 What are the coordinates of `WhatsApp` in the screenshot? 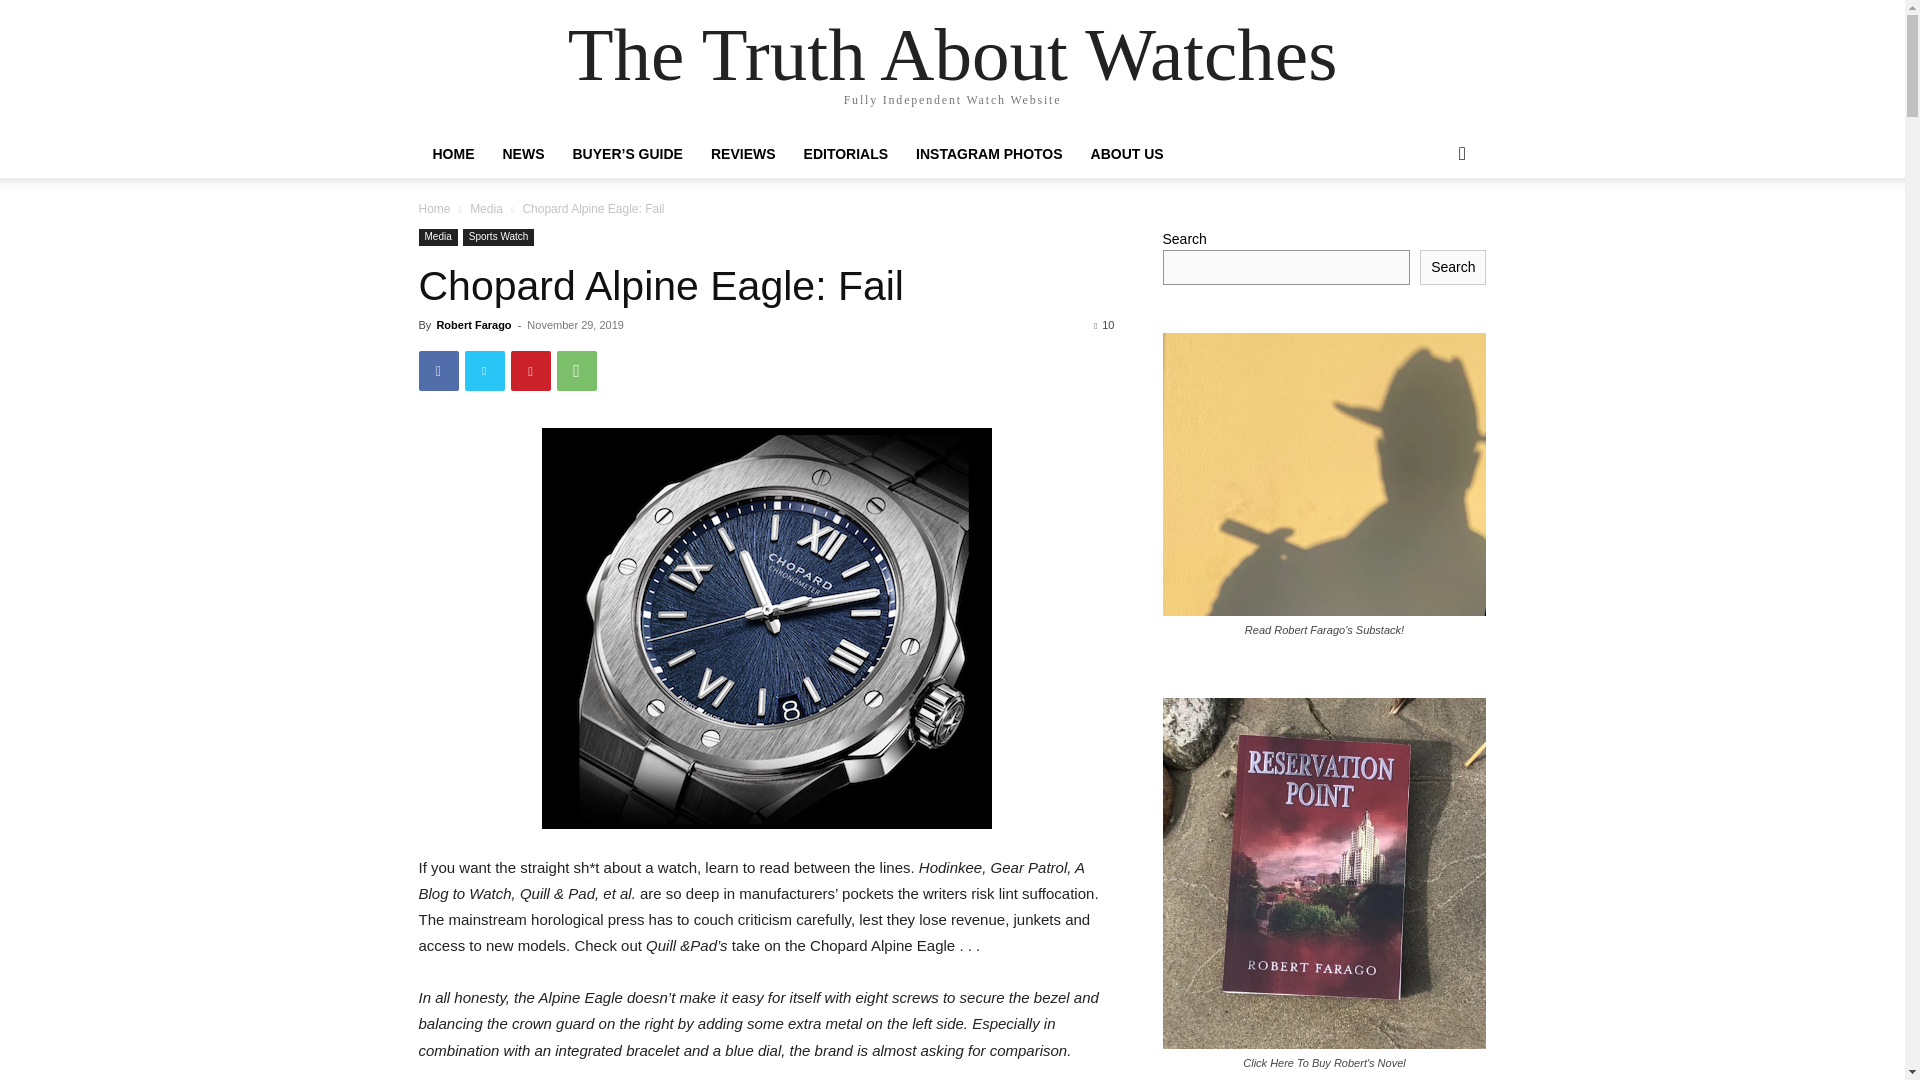 It's located at (576, 370).